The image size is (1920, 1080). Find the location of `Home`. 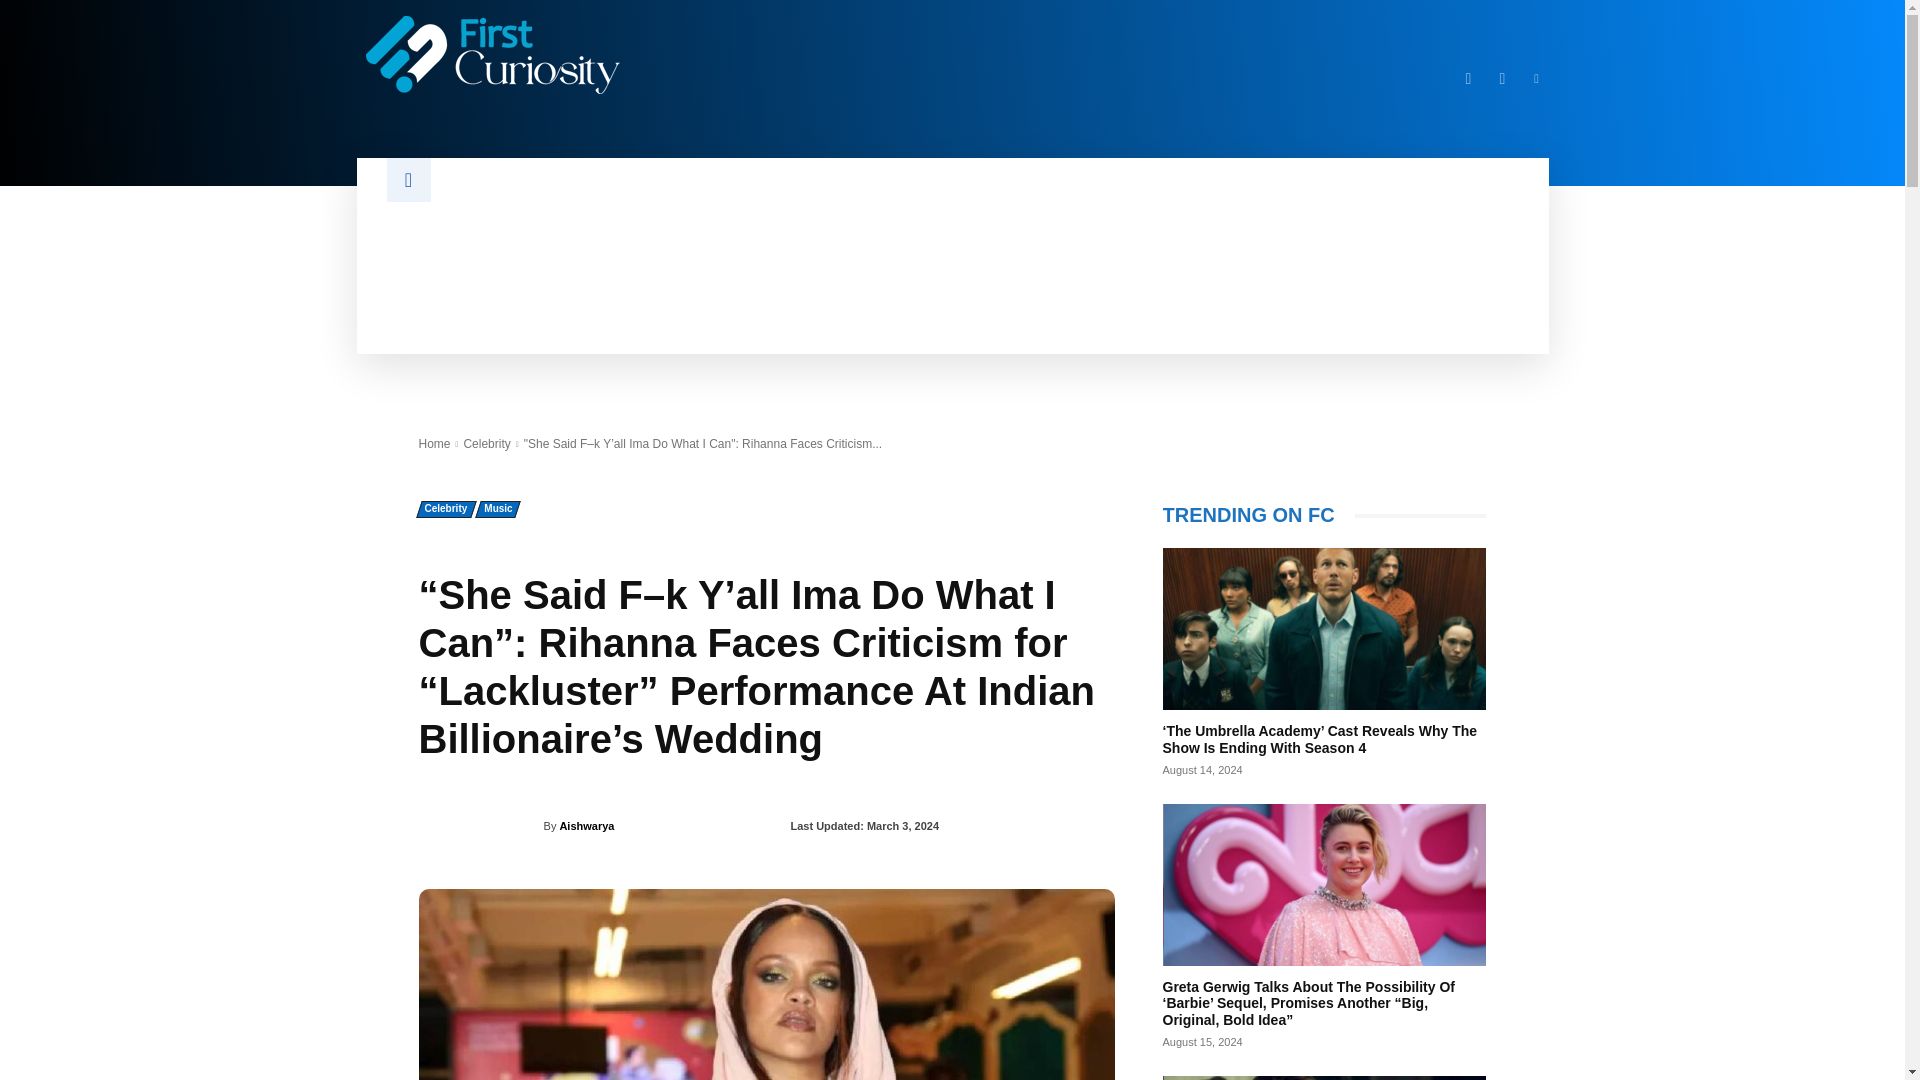

Home is located at coordinates (434, 444).